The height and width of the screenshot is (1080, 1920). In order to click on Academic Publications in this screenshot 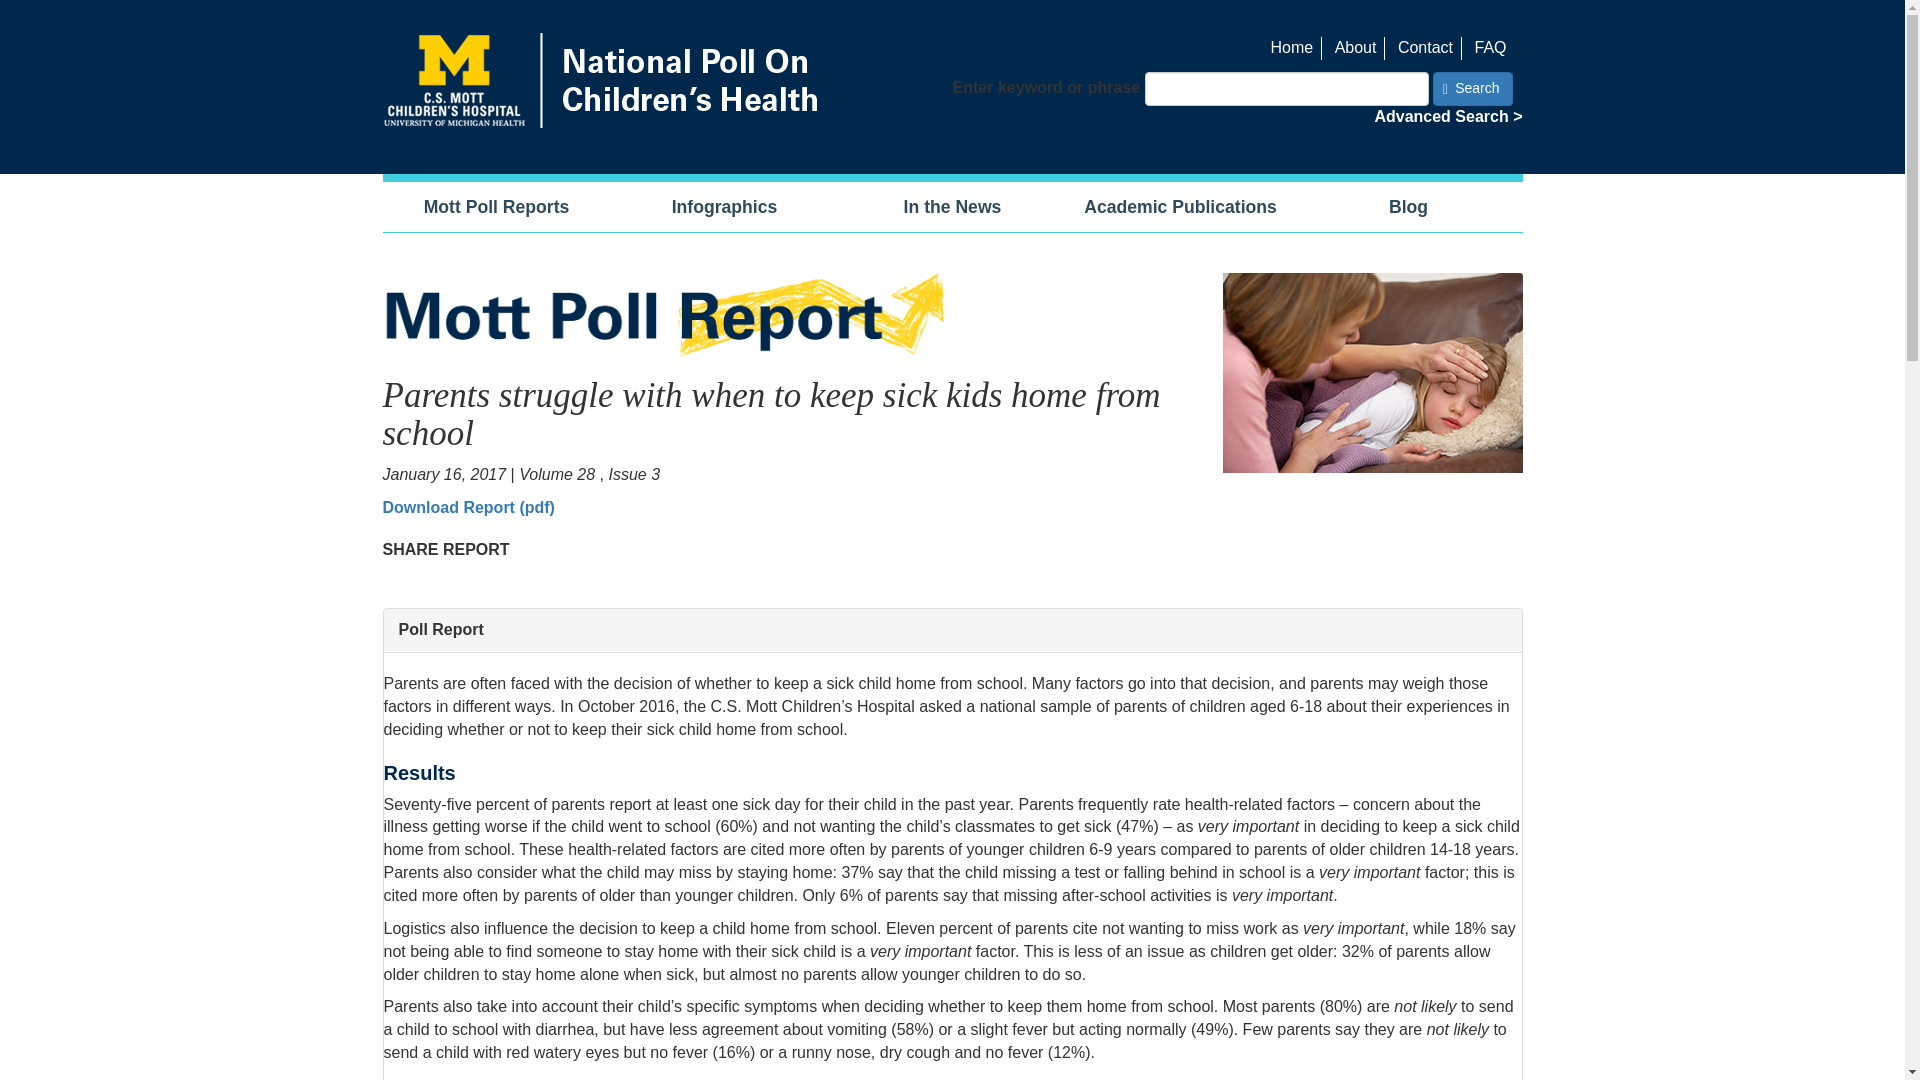, I will do `click(1180, 207)`.